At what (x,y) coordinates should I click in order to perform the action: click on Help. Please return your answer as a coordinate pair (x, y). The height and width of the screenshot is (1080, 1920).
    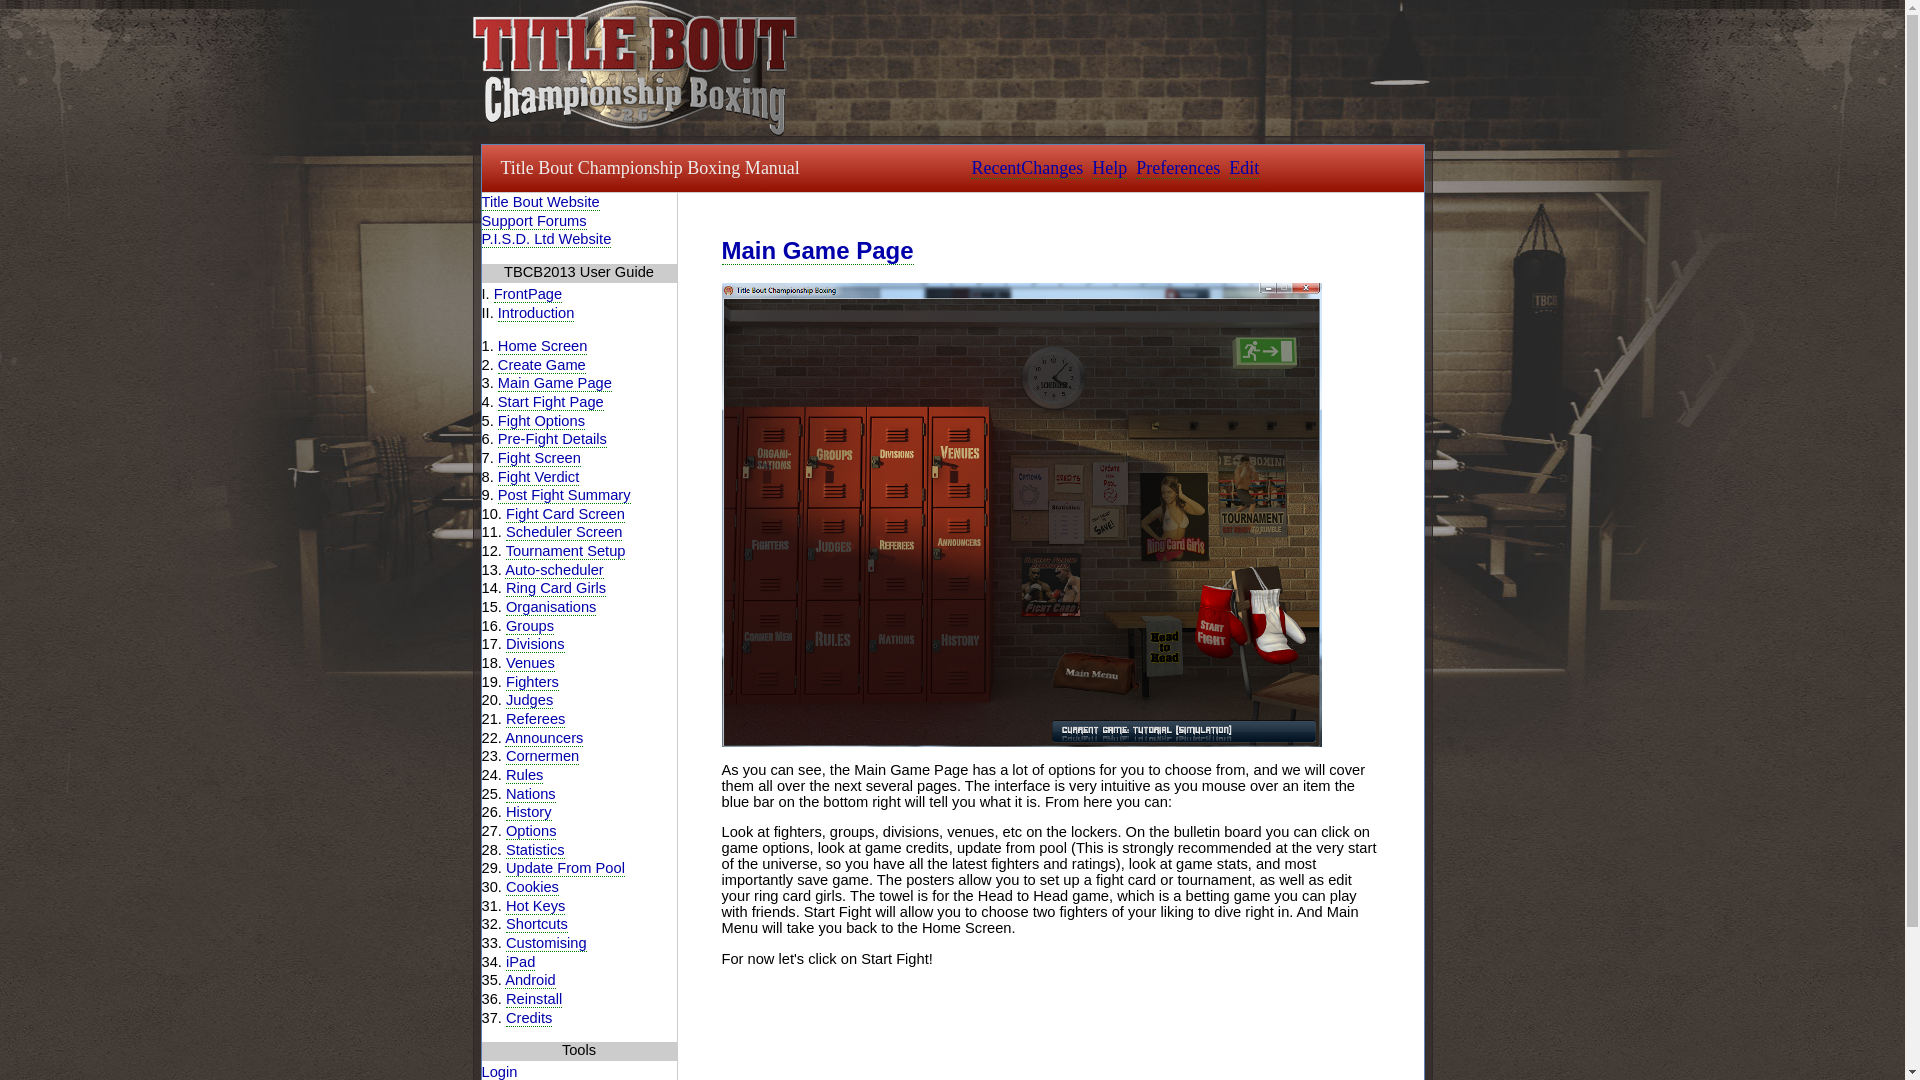
    Looking at the image, I should click on (1110, 168).